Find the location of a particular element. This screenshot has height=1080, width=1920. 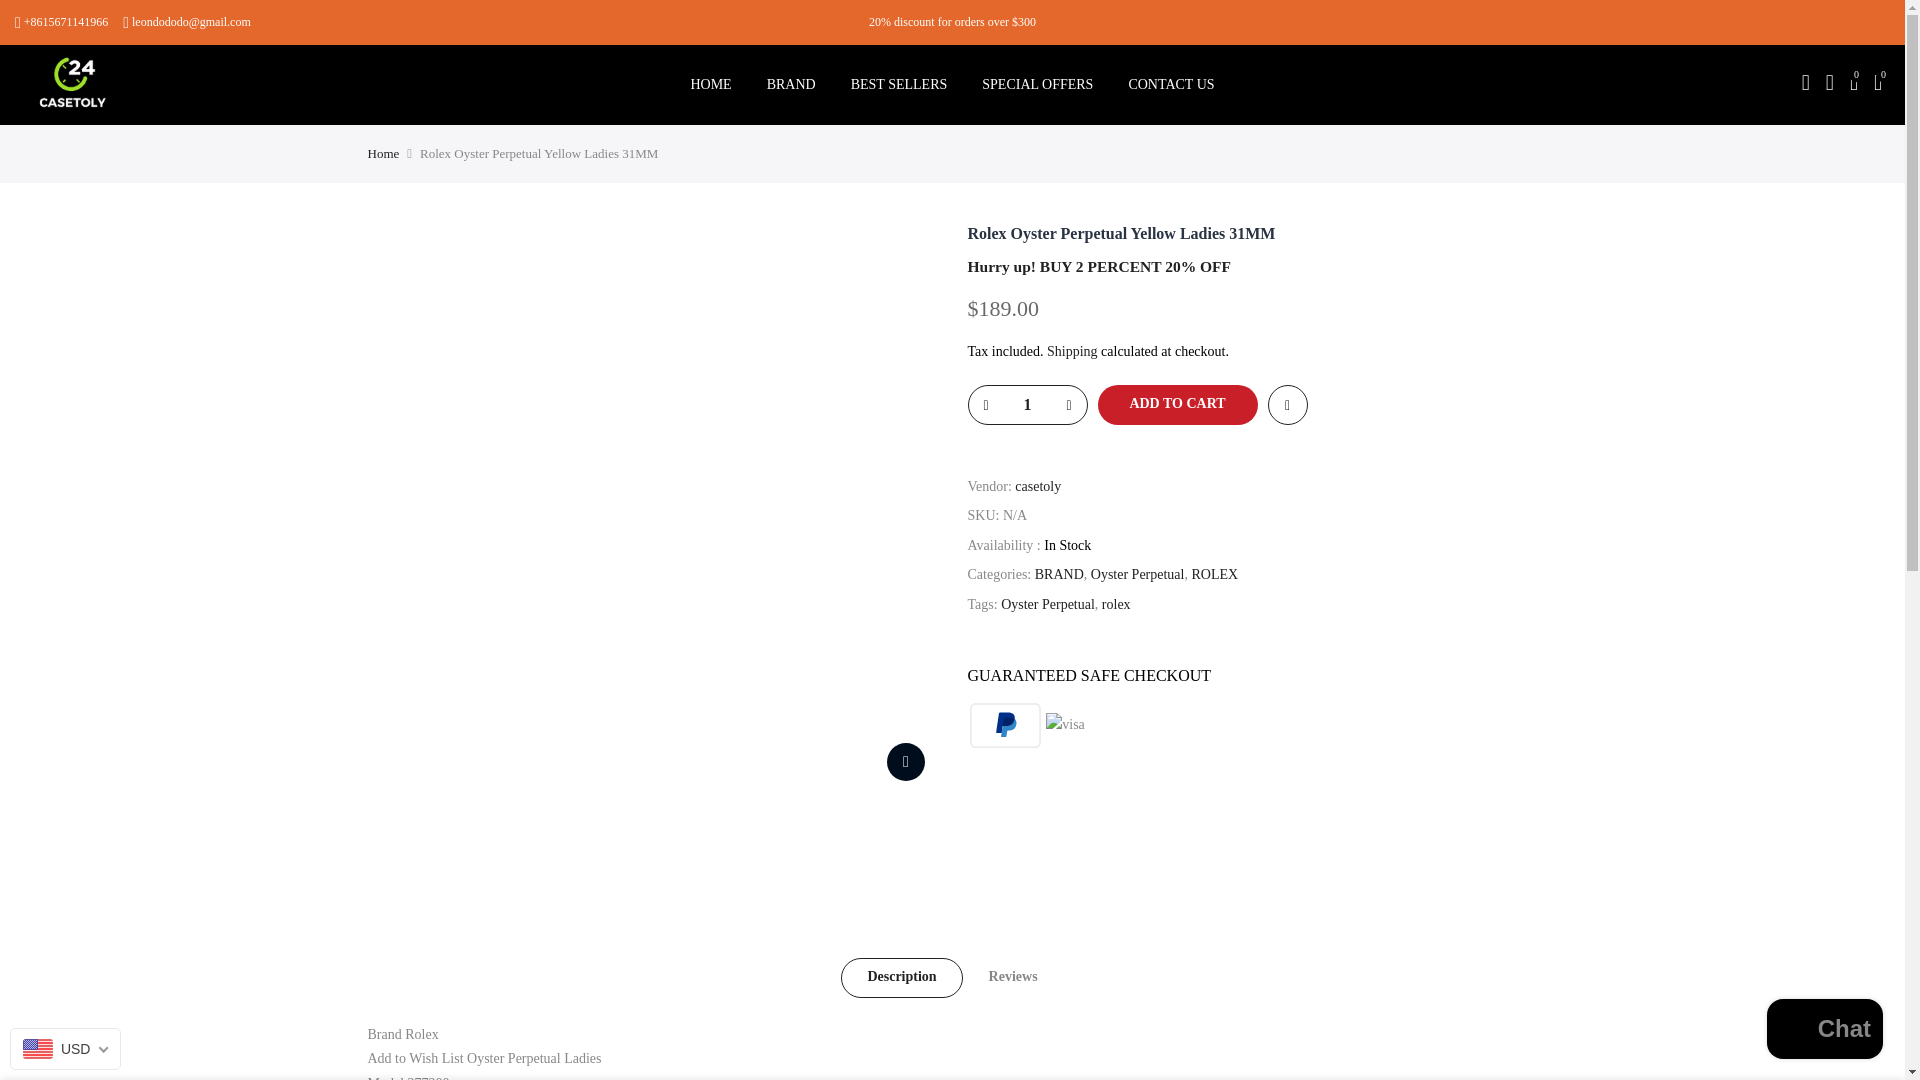

BRAND is located at coordinates (790, 85).